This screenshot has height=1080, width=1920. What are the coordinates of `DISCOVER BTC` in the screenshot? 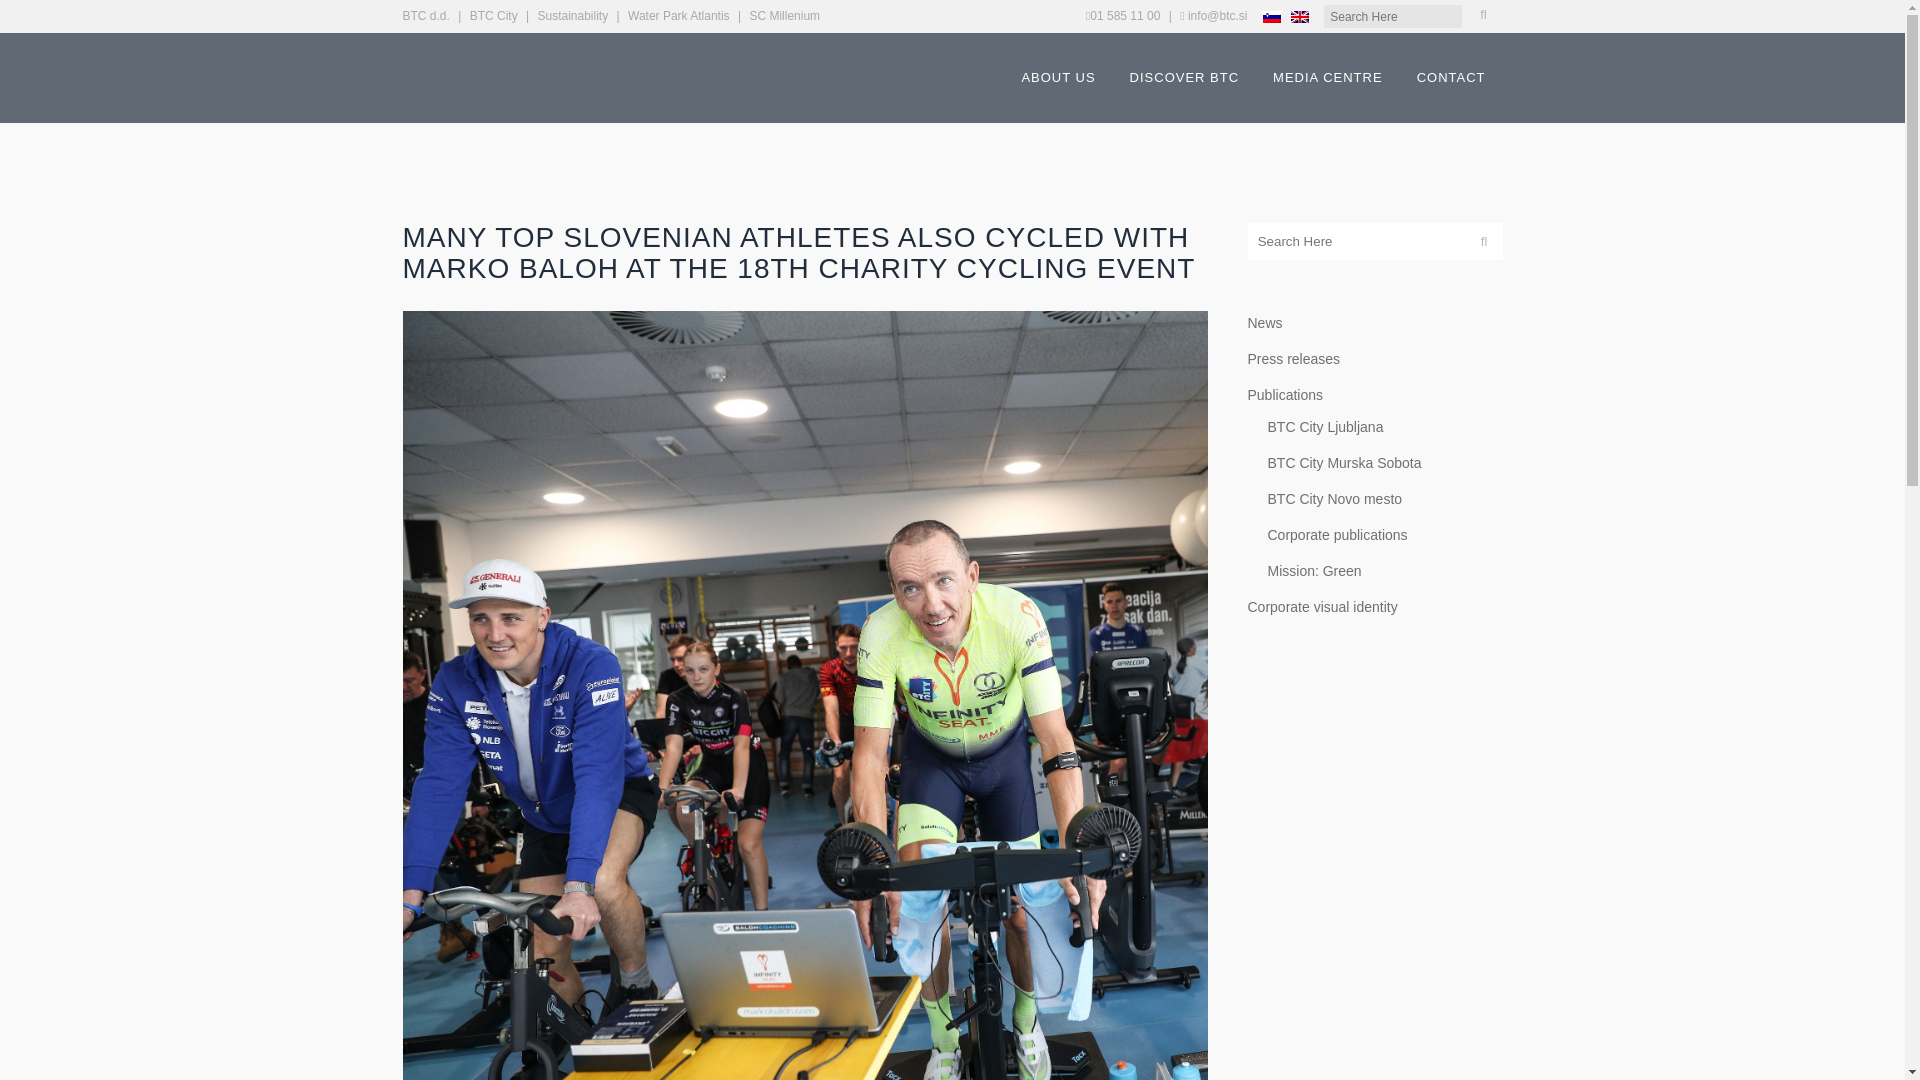 It's located at (1185, 78).